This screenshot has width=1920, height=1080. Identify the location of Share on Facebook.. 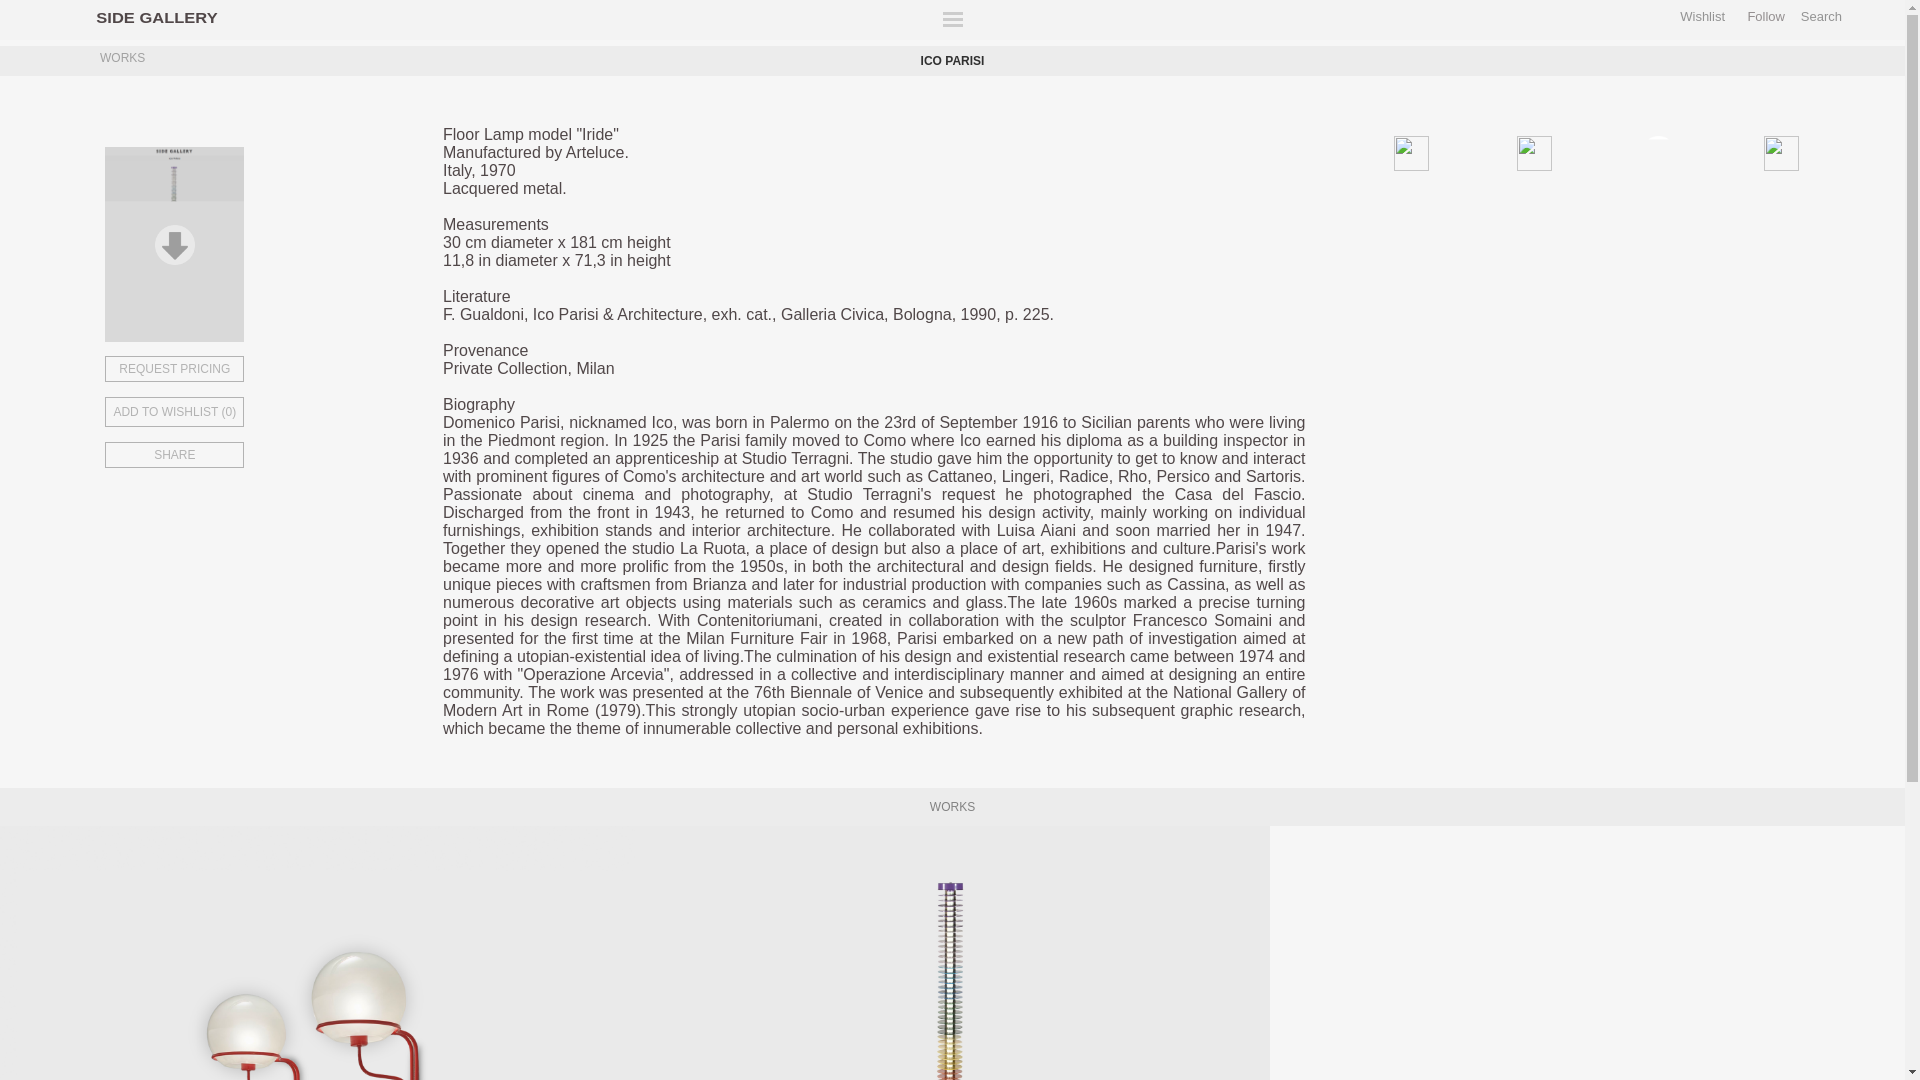
(1456, 150).